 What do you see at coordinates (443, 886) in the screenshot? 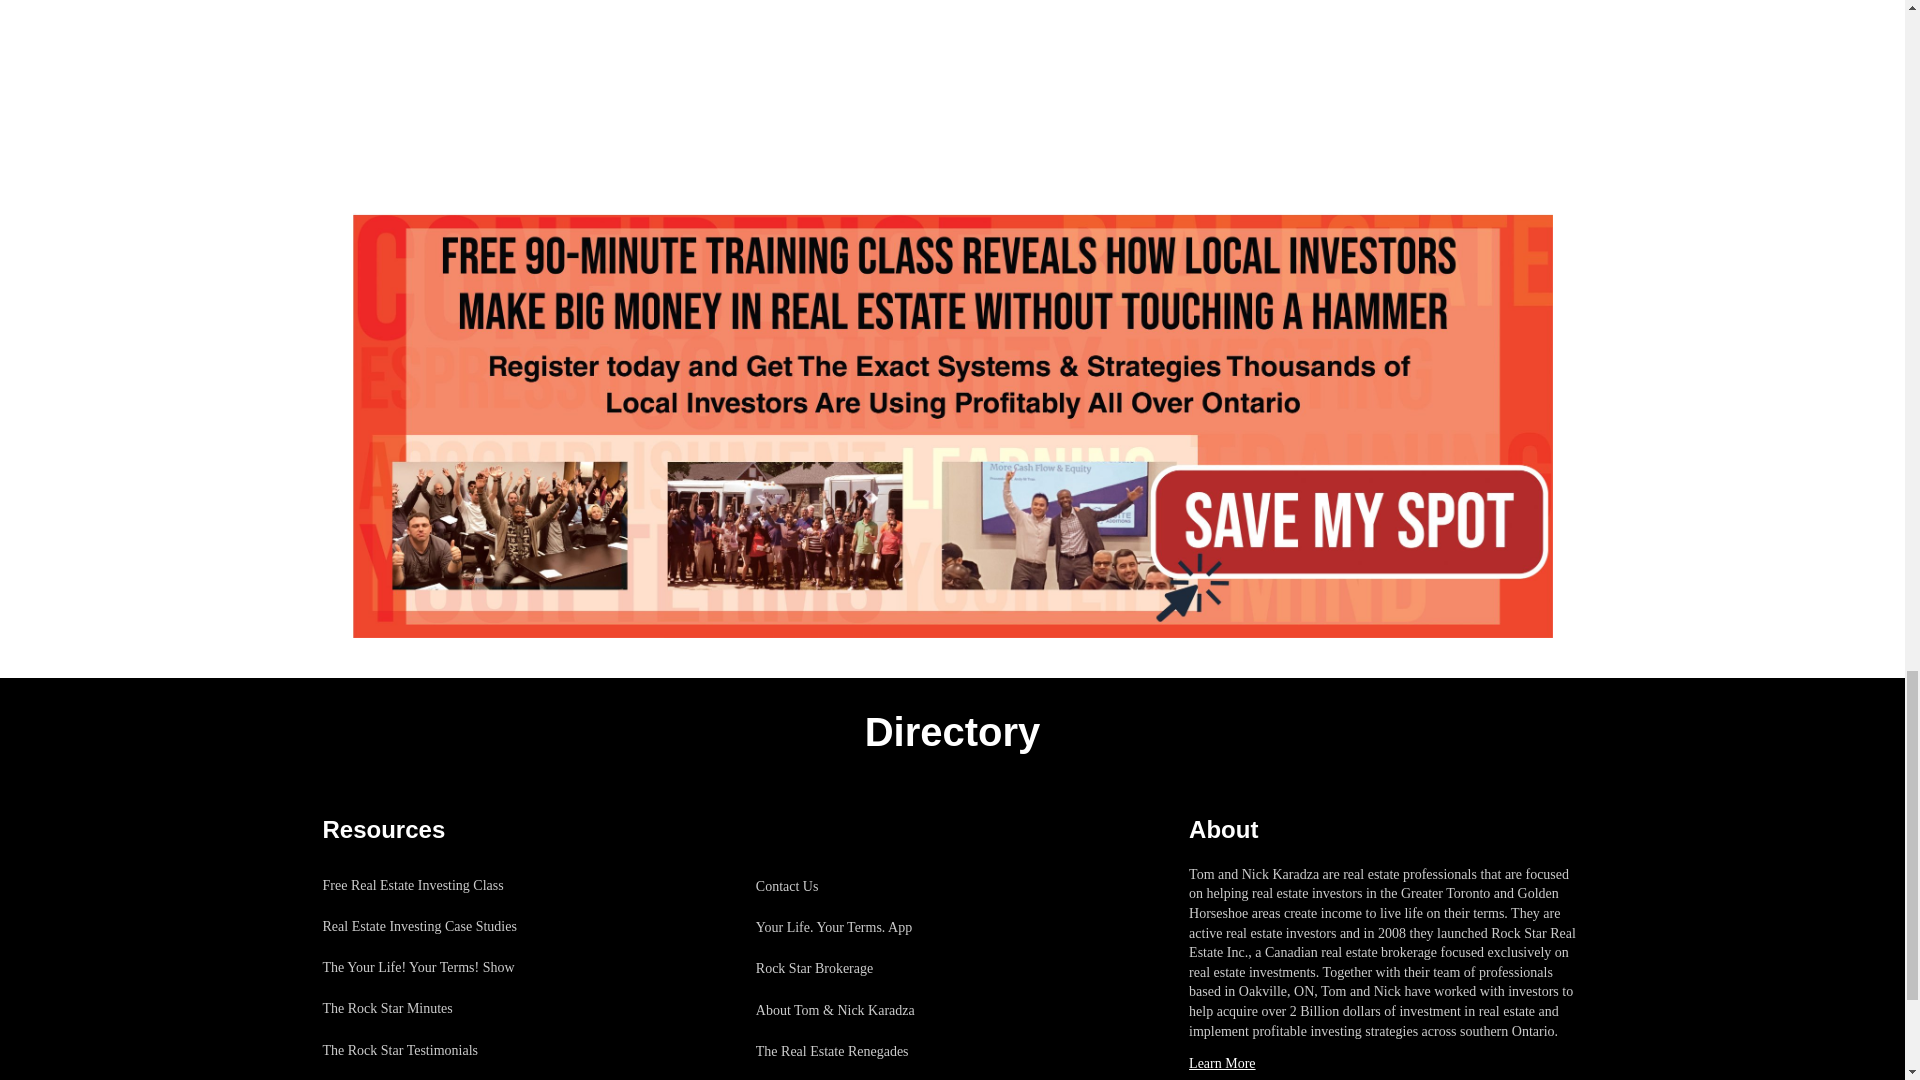
I see `Free Real Estate Investing Class` at bounding box center [443, 886].